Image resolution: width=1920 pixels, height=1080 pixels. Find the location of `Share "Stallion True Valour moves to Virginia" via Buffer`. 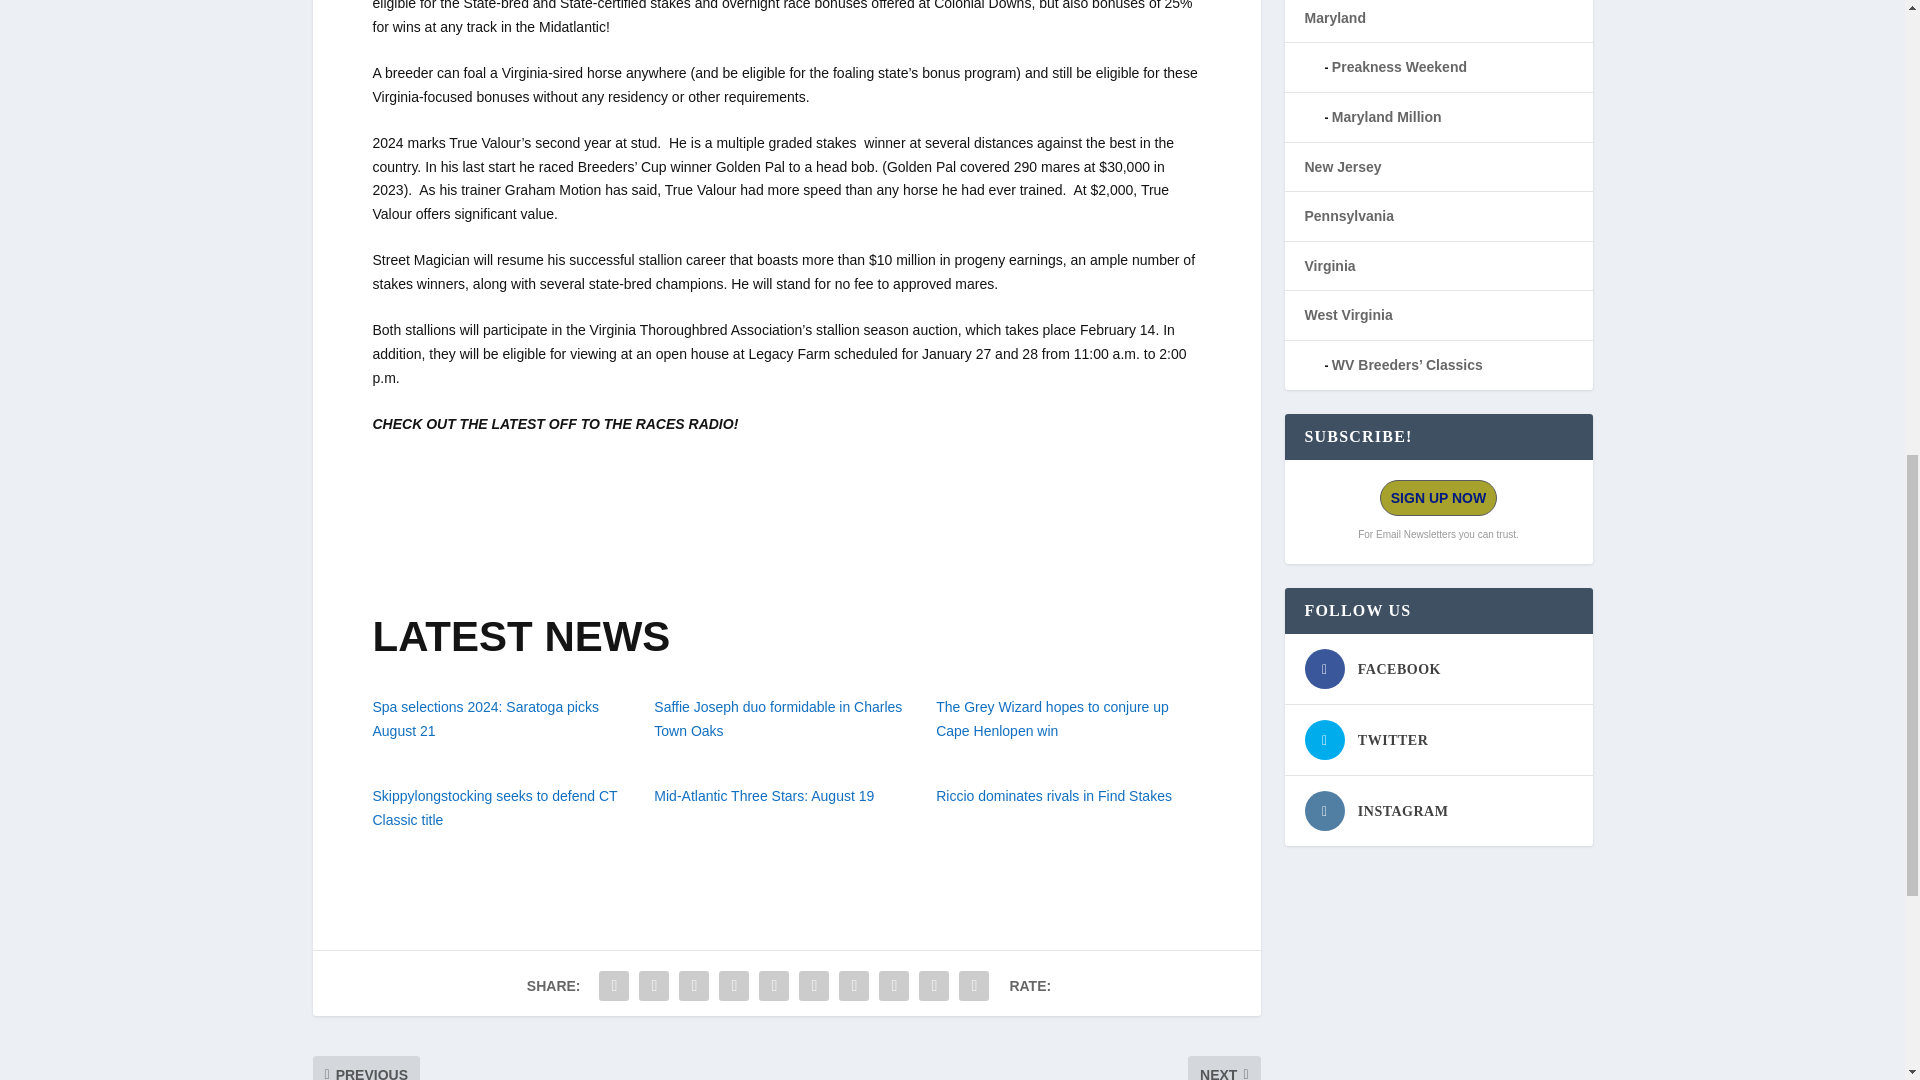

Share "Stallion True Valour moves to Virginia" via Buffer is located at coordinates (853, 985).